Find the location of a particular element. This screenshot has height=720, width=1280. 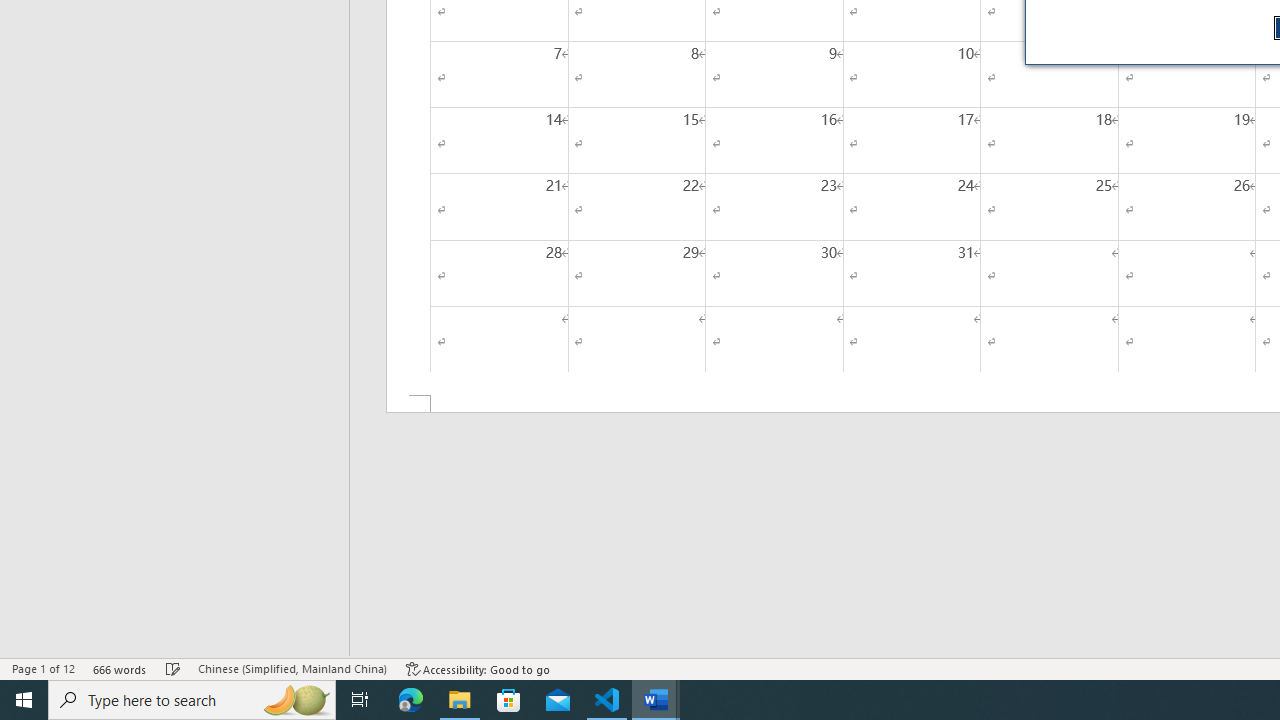

Type here to search is located at coordinates (192, 700).